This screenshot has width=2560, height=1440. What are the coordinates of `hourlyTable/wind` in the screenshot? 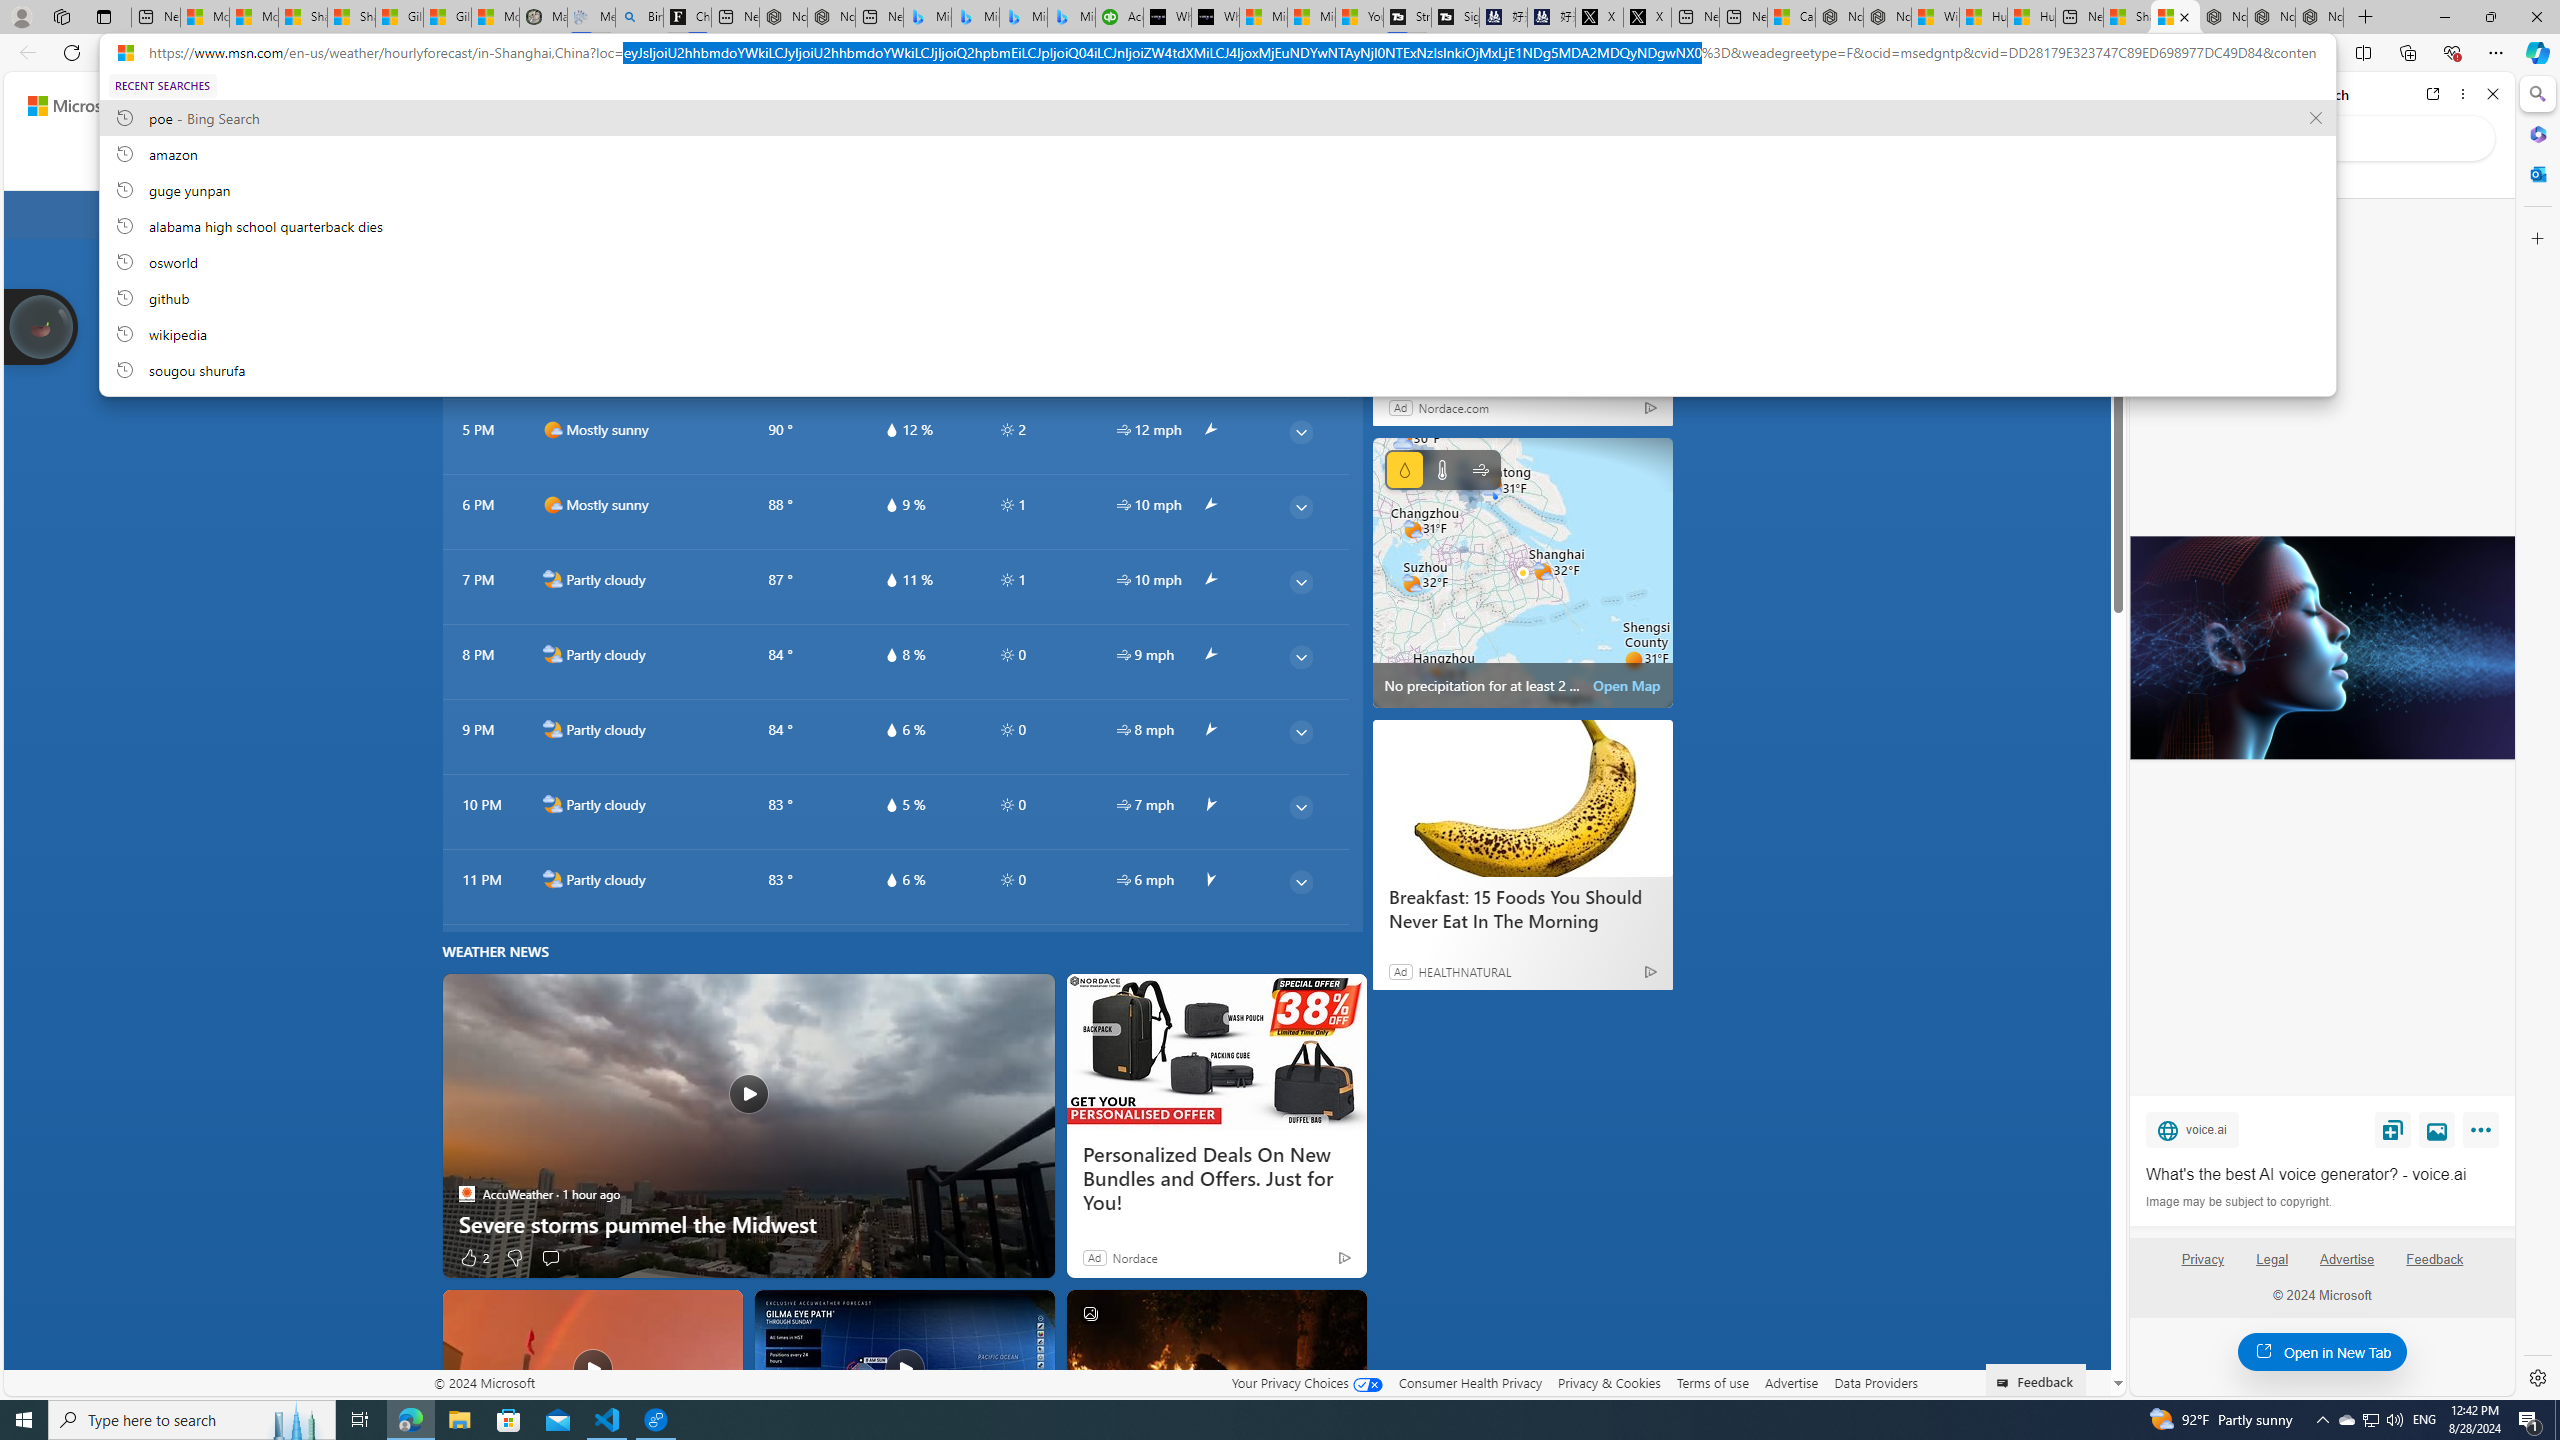 It's located at (1124, 880).